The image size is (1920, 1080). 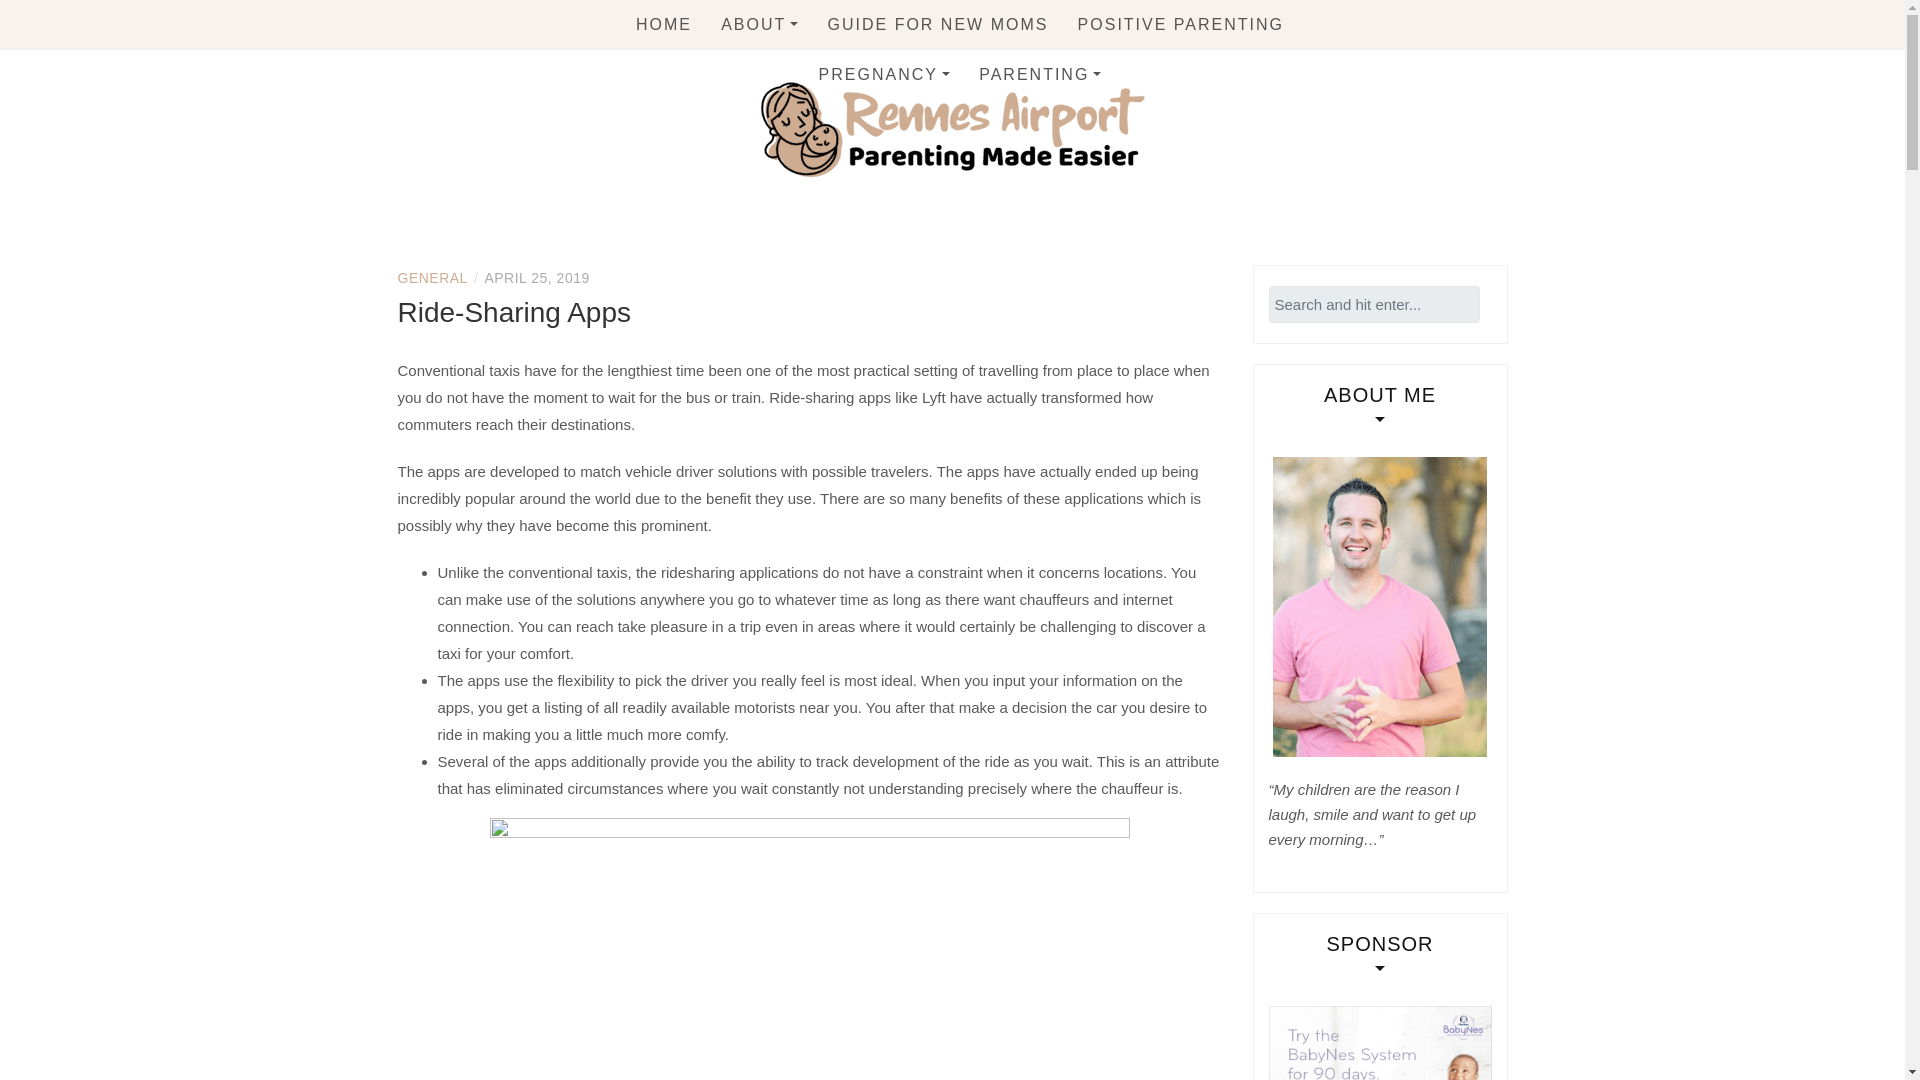 I want to click on GENERAL, so click(x=432, y=278).